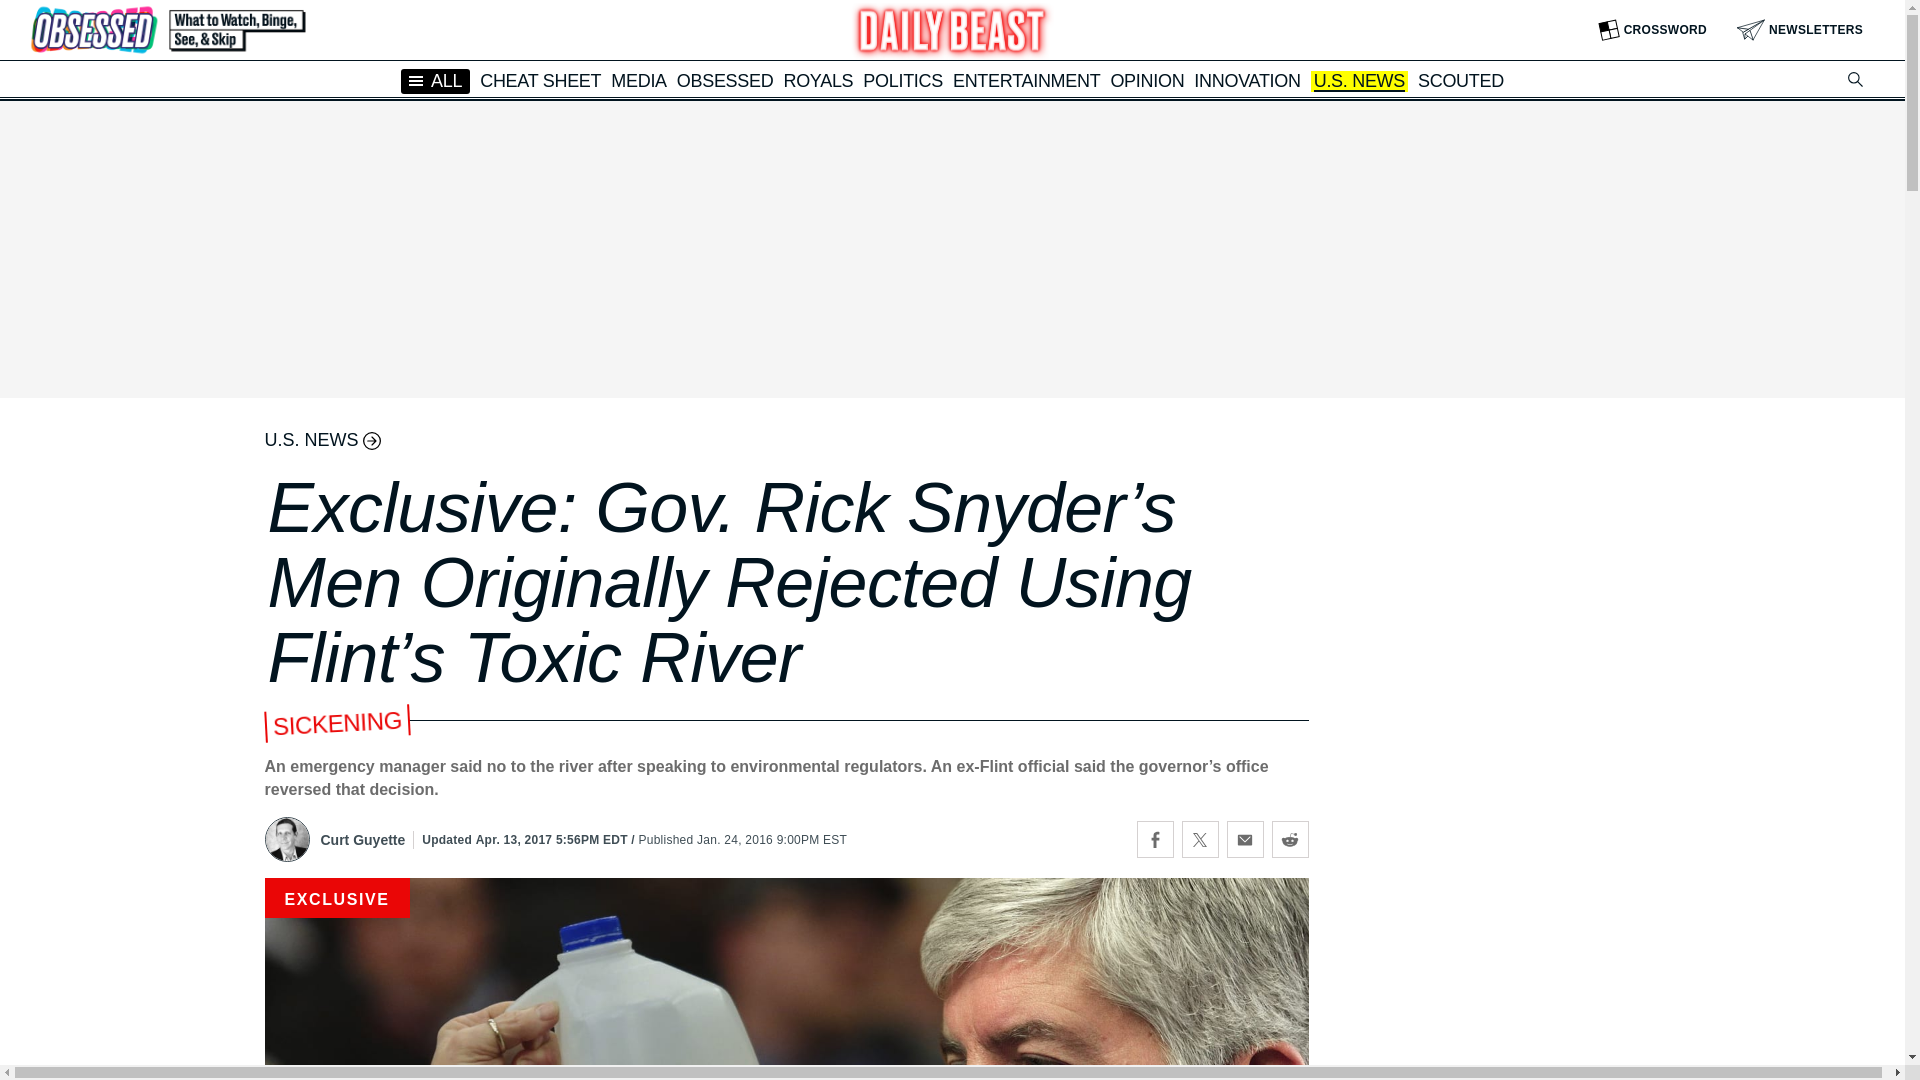  I want to click on SCOUTED, so click(1460, 80).